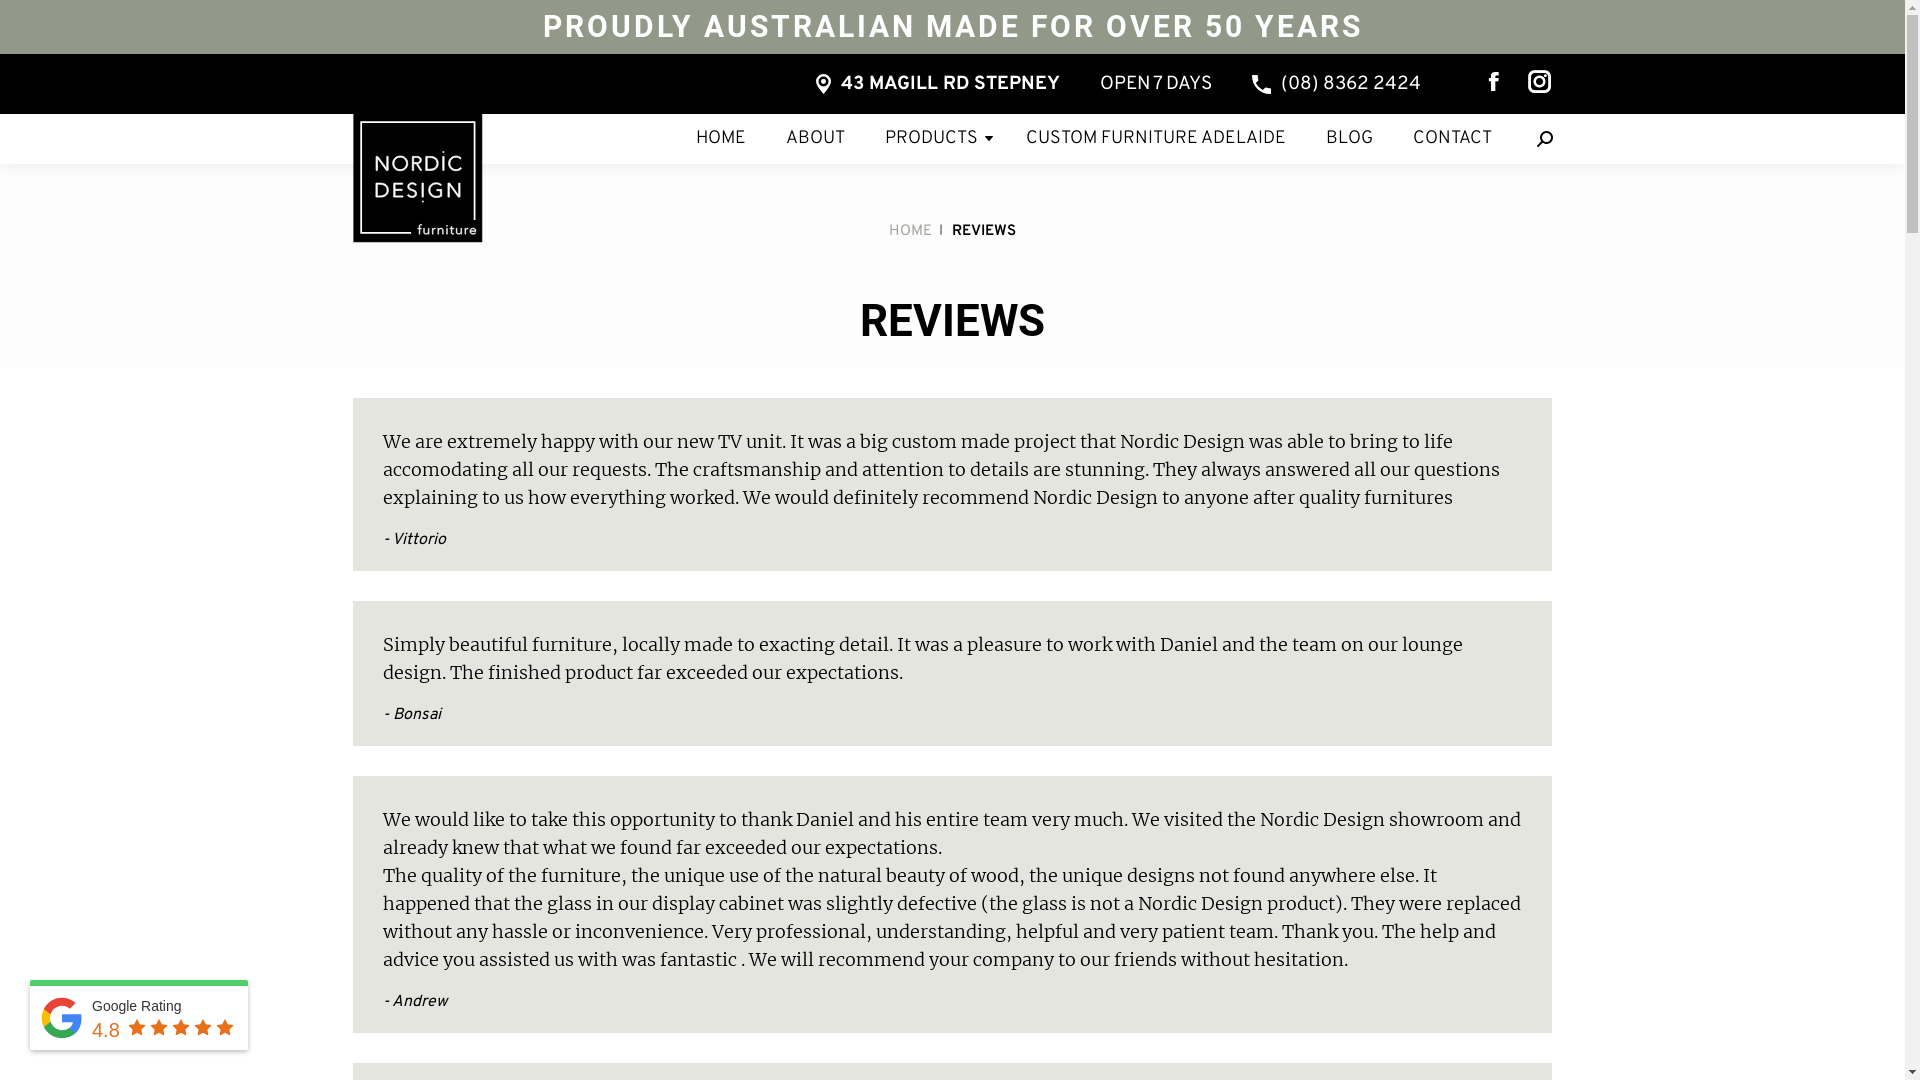 The image size is (1920, 1080). Describe the element at coordinates (910, 232) in the screenshot. I see `HOME` at that location.